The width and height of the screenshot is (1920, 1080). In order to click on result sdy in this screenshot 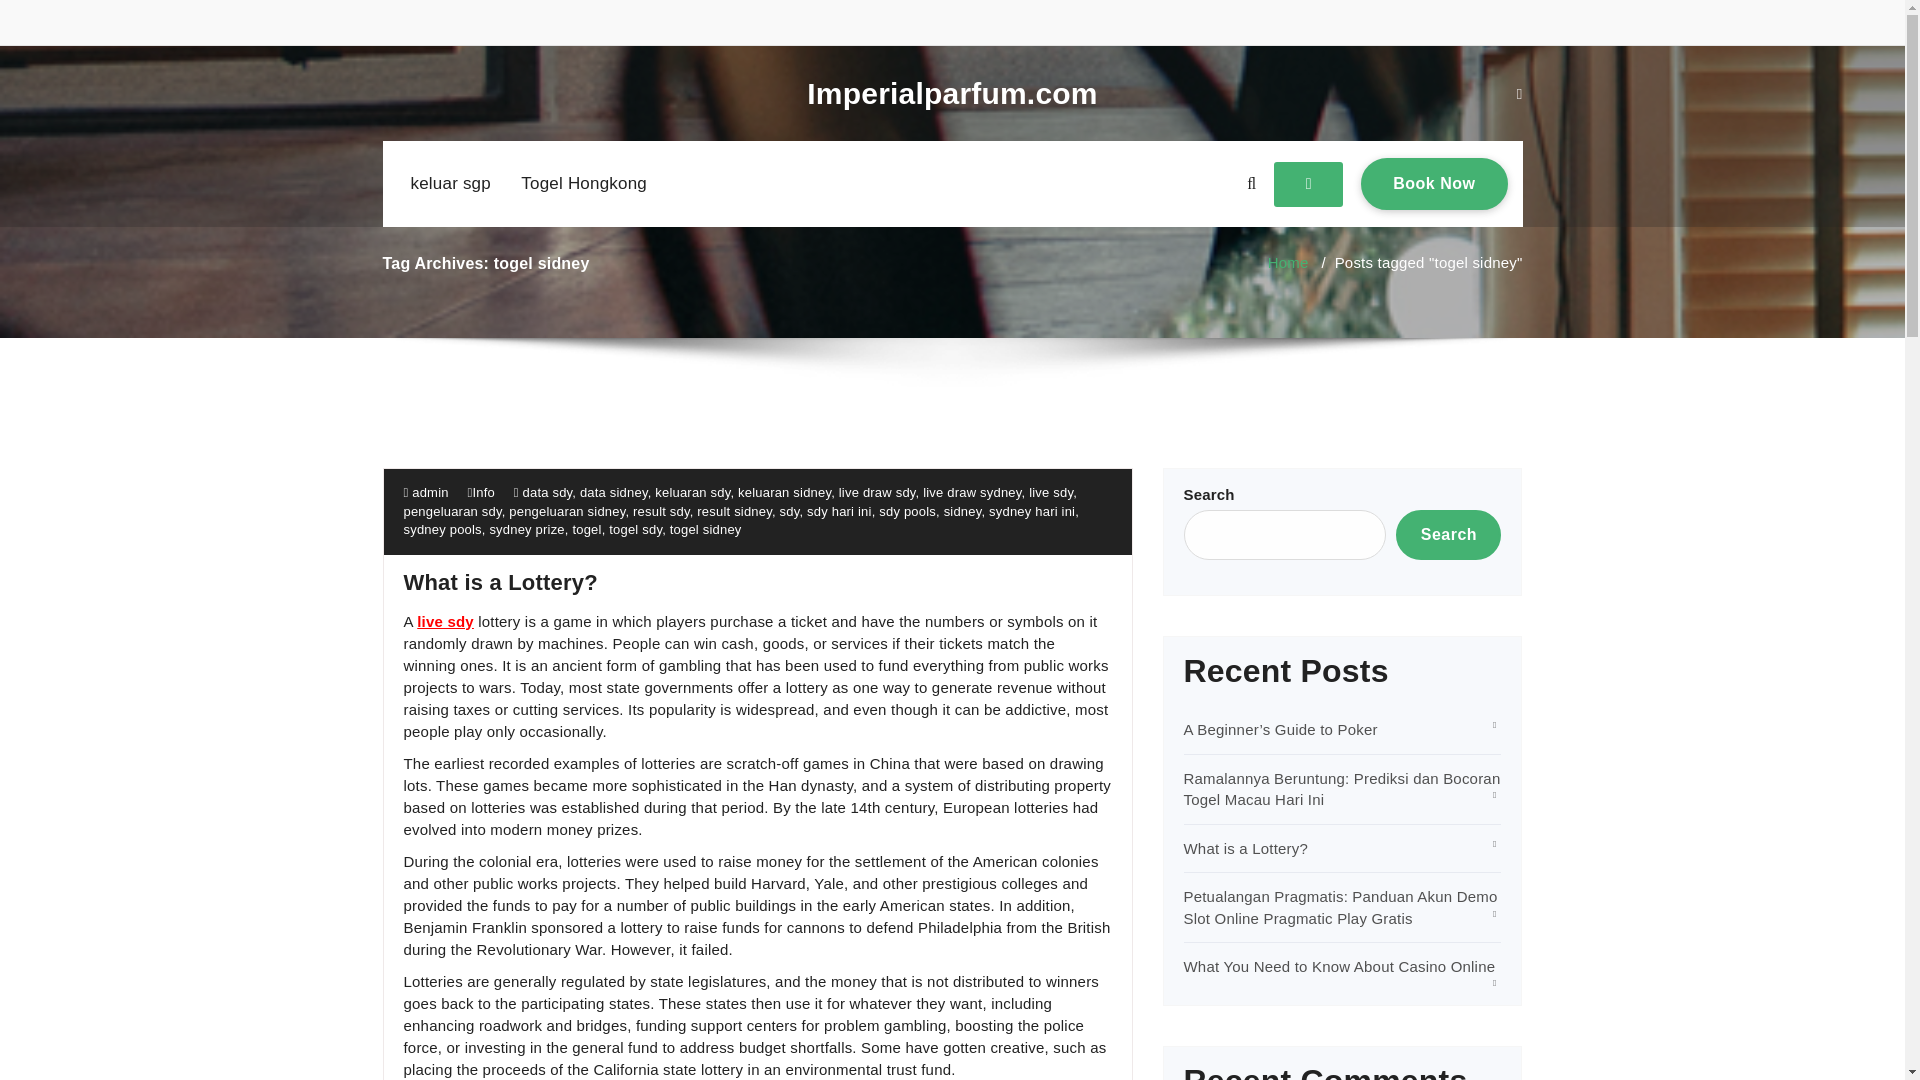, I will do `click(838, 512)`.